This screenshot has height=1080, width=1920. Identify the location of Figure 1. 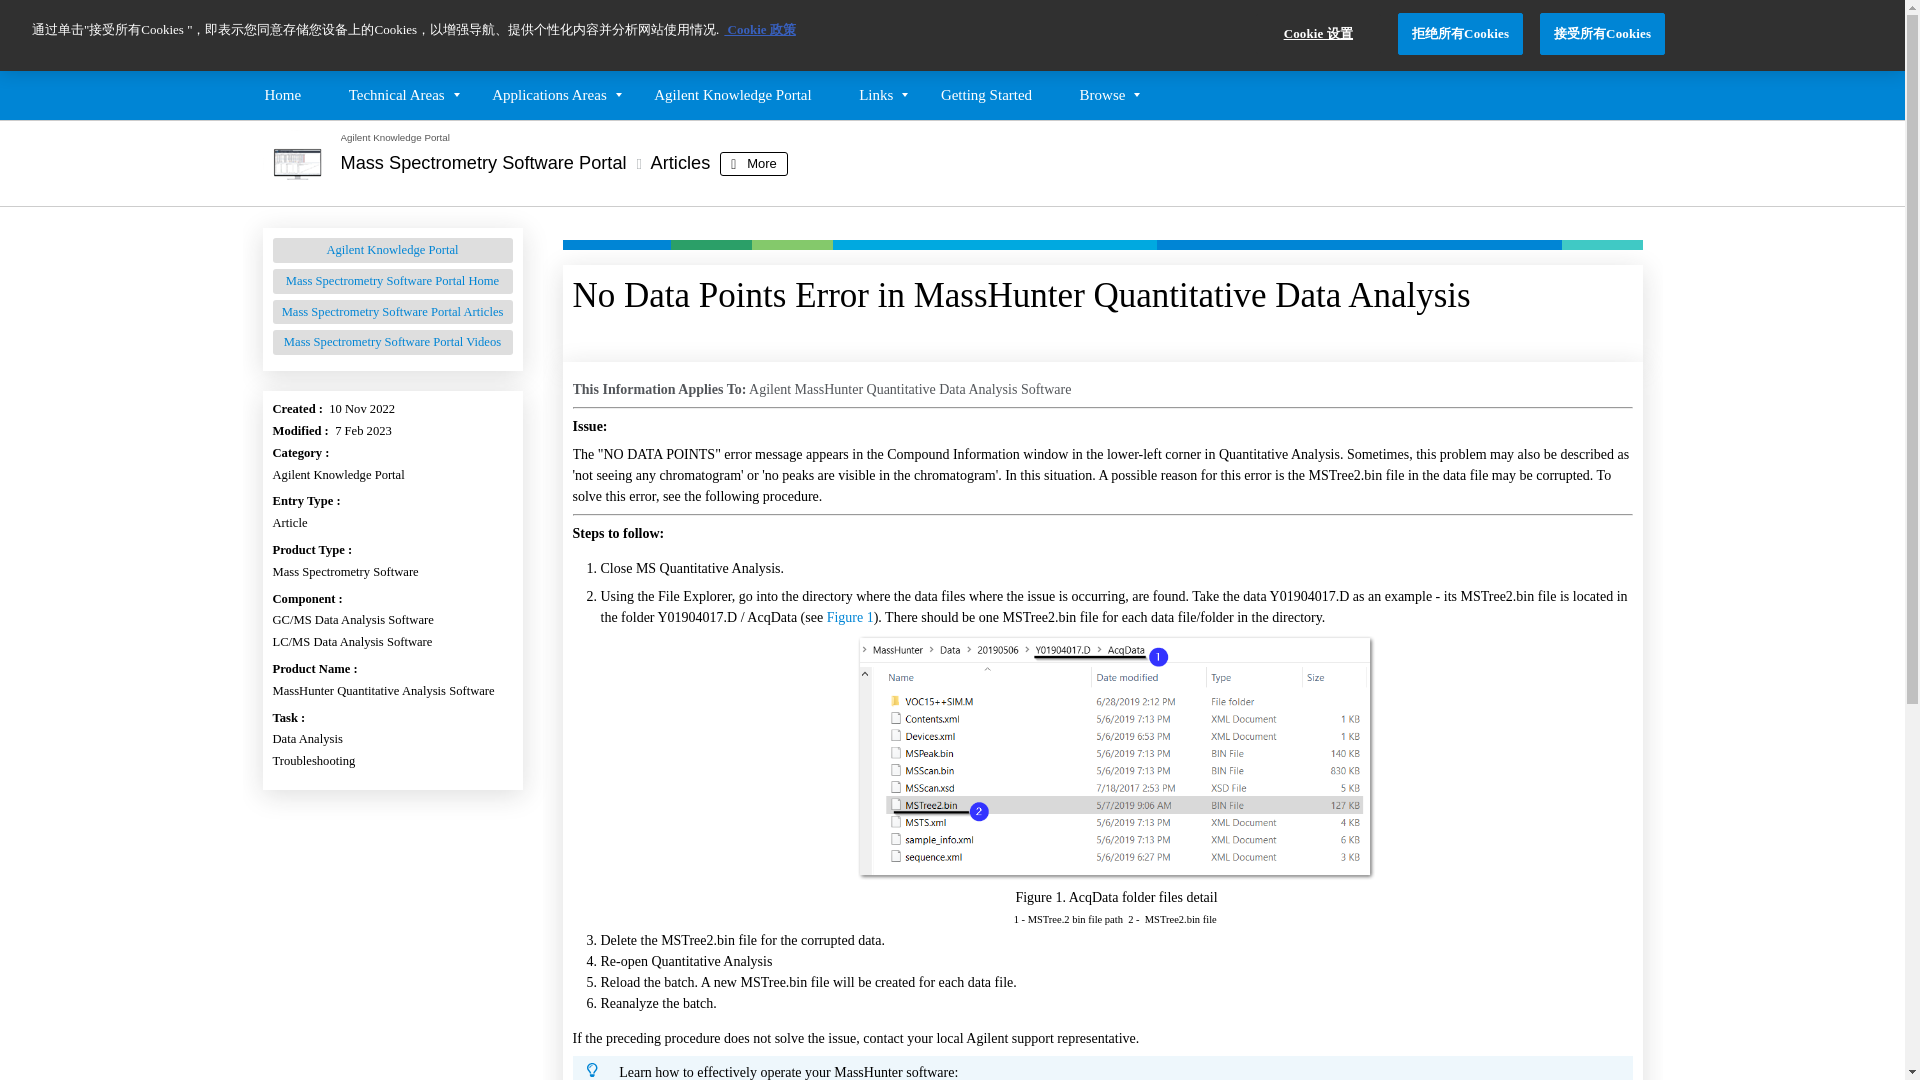
(850, 618).